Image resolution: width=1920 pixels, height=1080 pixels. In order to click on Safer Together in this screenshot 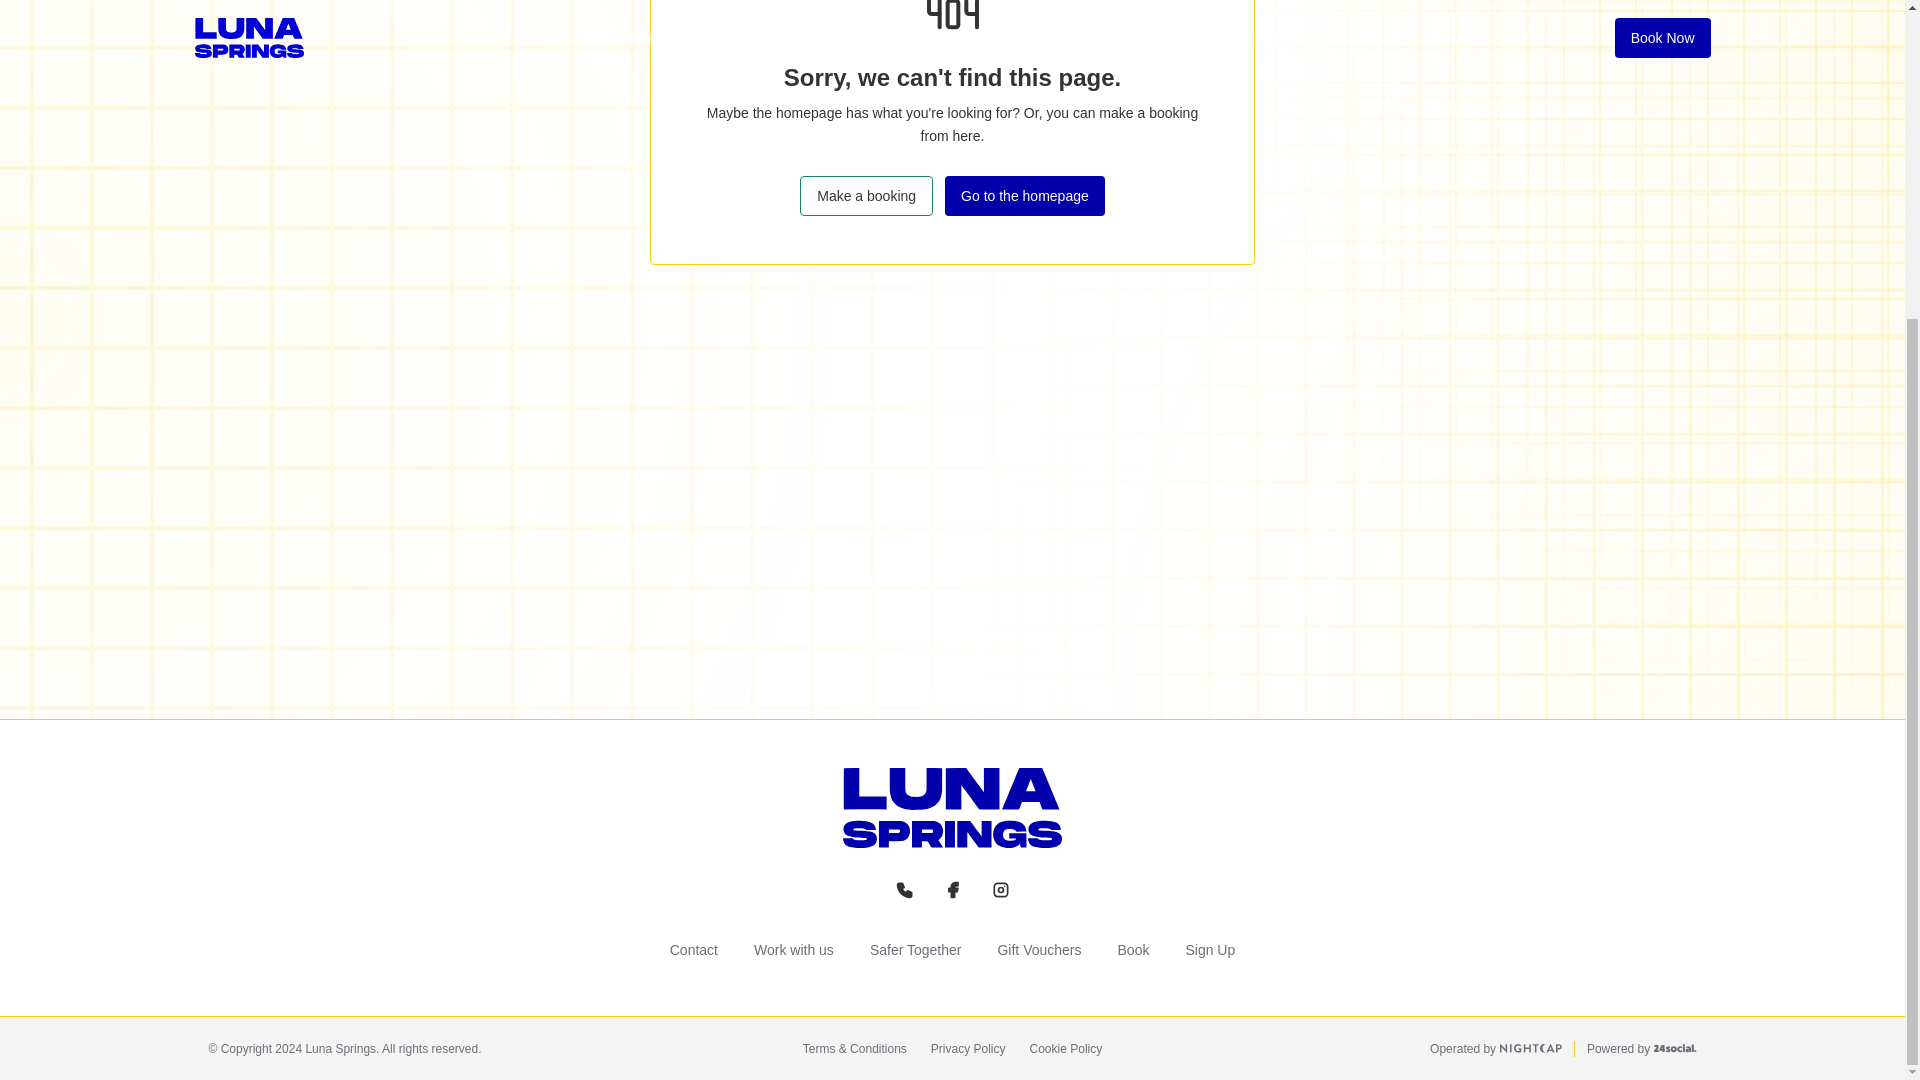, I will do `click(916, 950)`.